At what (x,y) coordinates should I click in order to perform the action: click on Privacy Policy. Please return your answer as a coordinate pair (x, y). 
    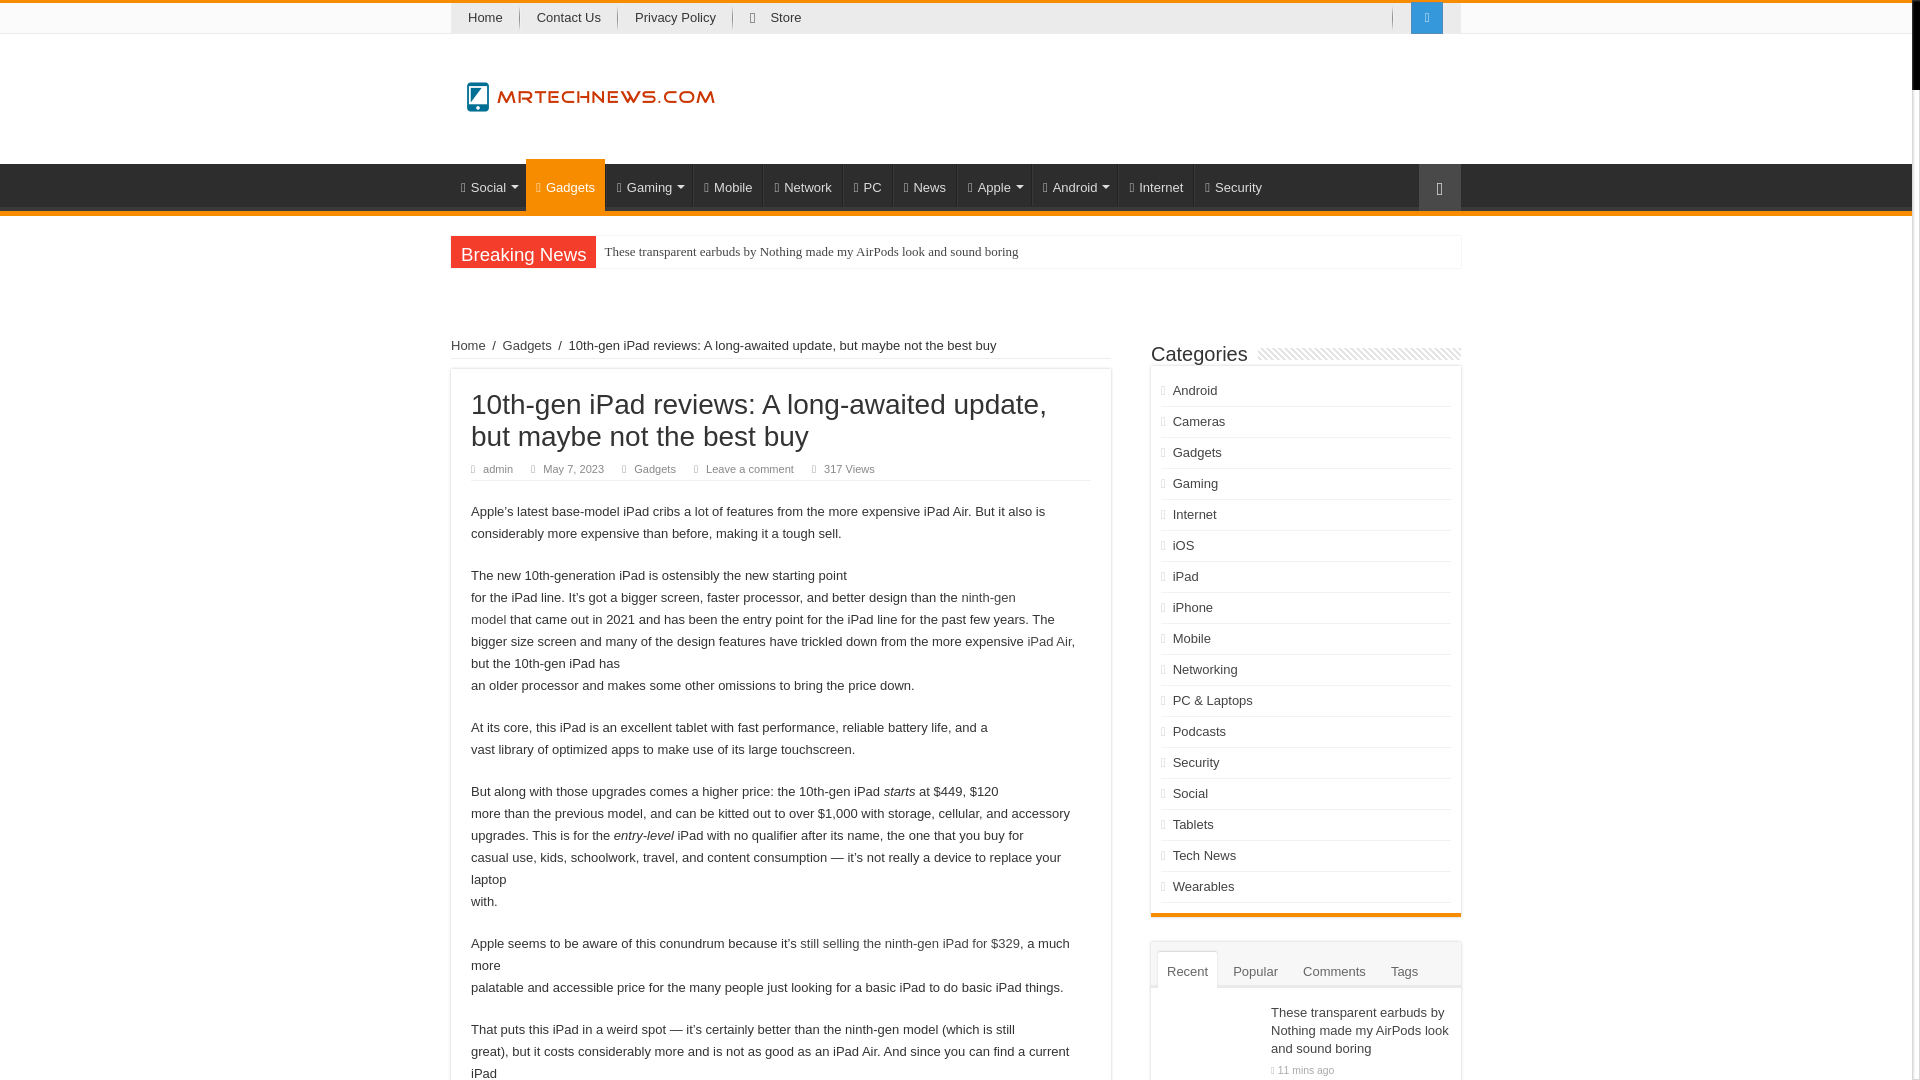
    Looking at the image, I should click on (676, 18).